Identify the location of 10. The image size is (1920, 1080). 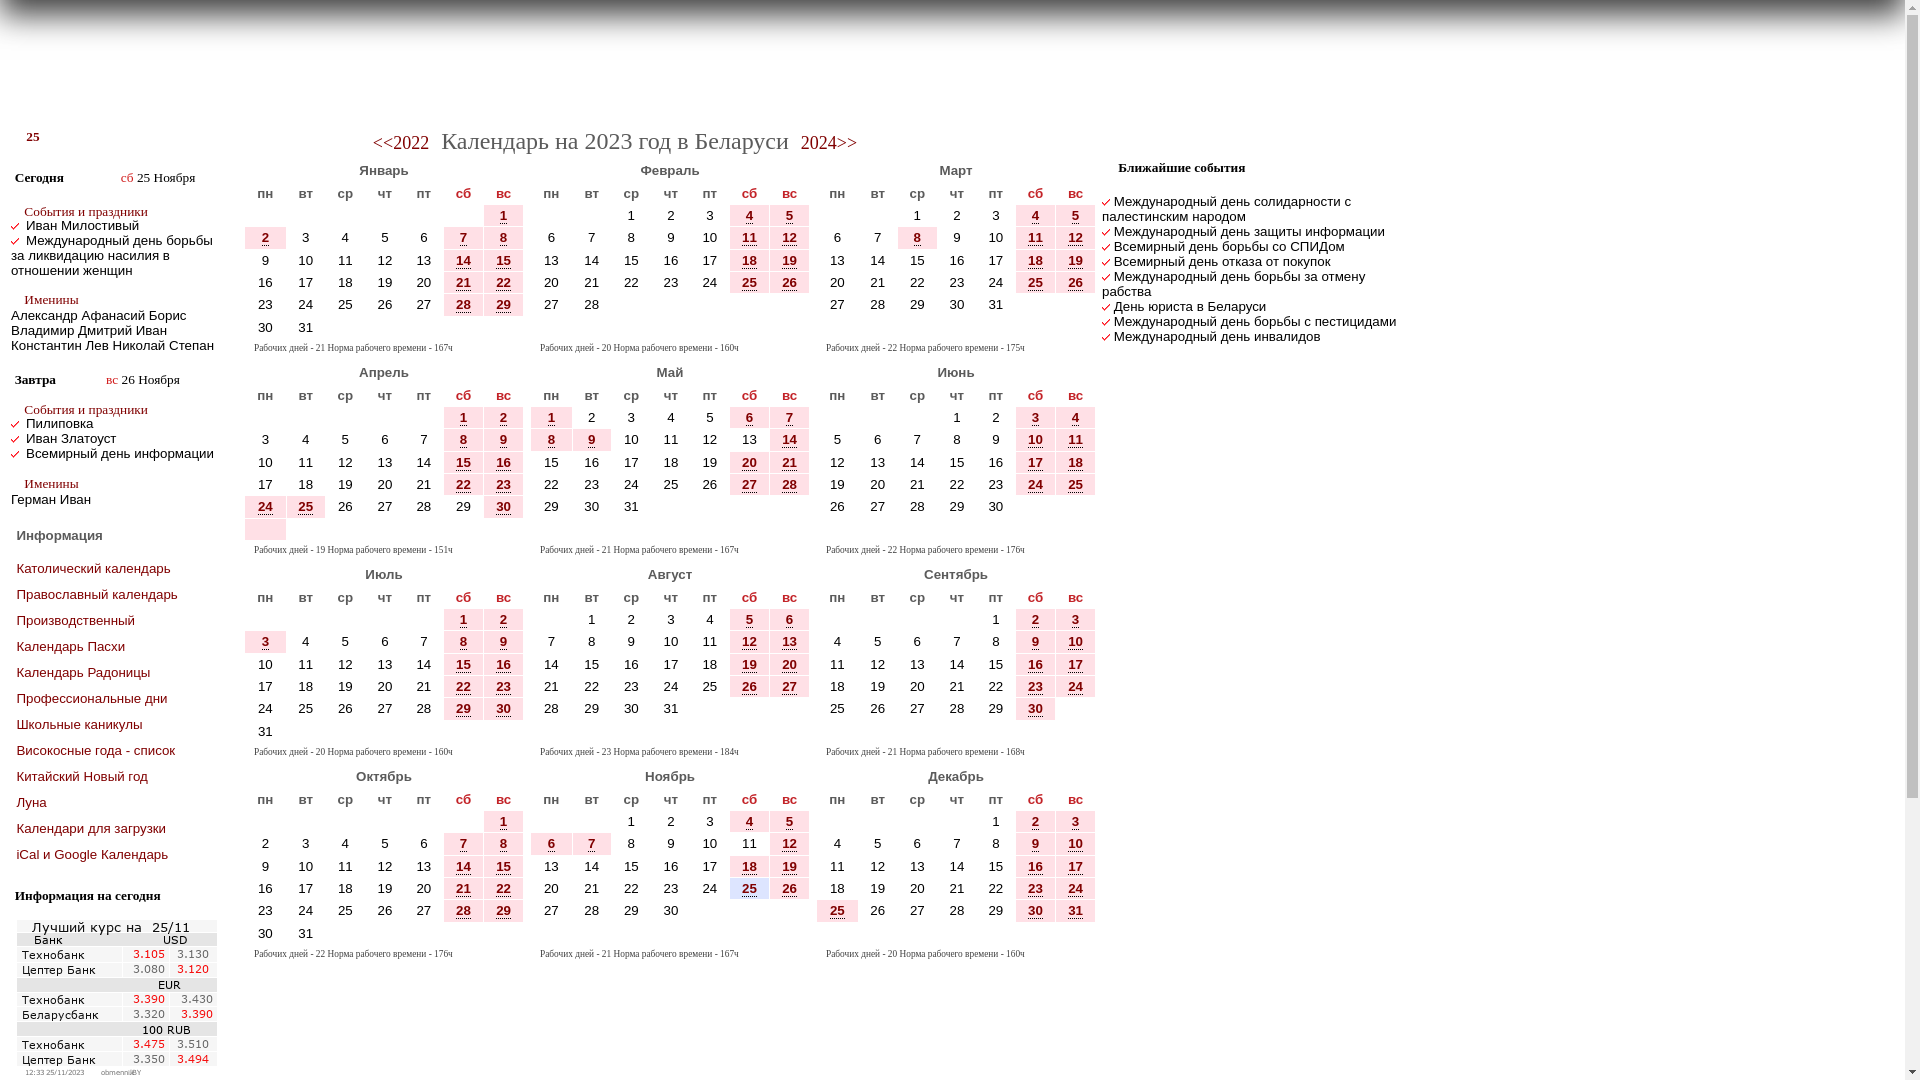
(265, 462).